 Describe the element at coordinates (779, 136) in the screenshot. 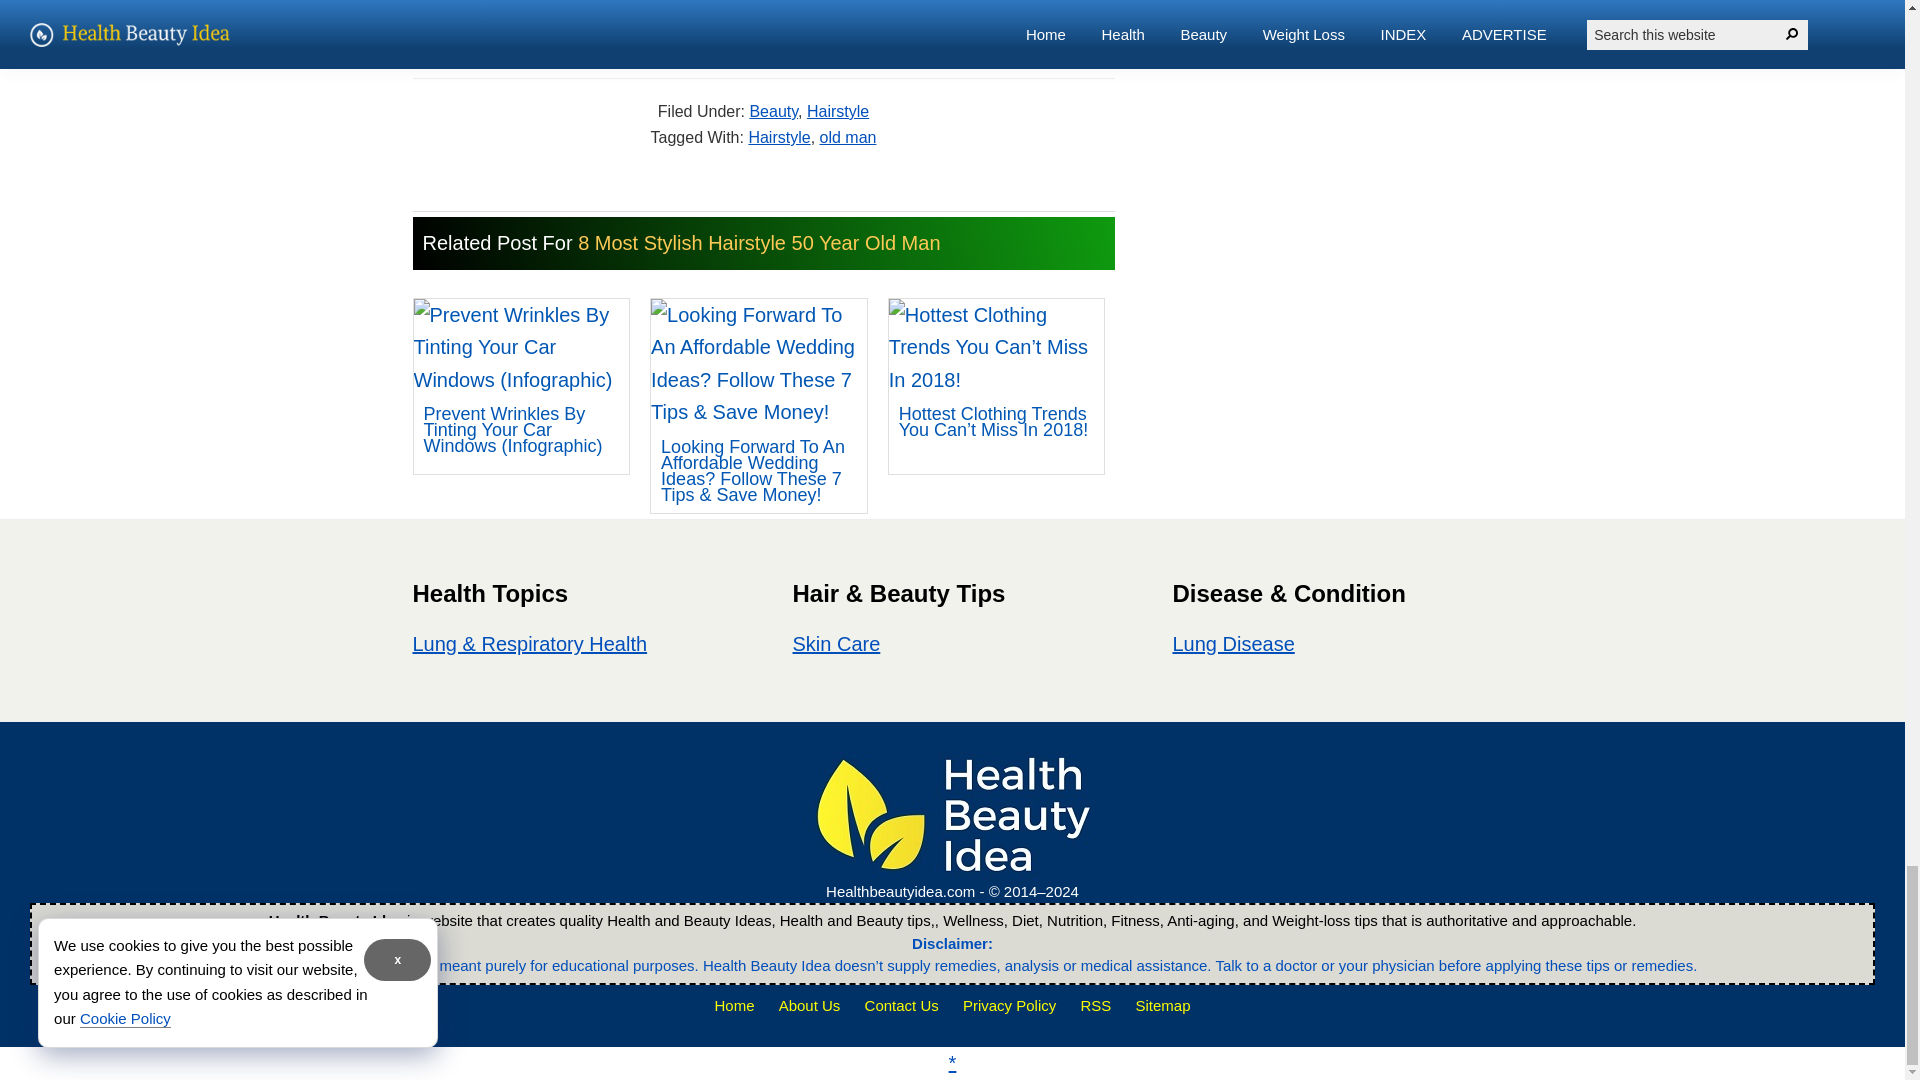

I see `Hairstyle` at that location.